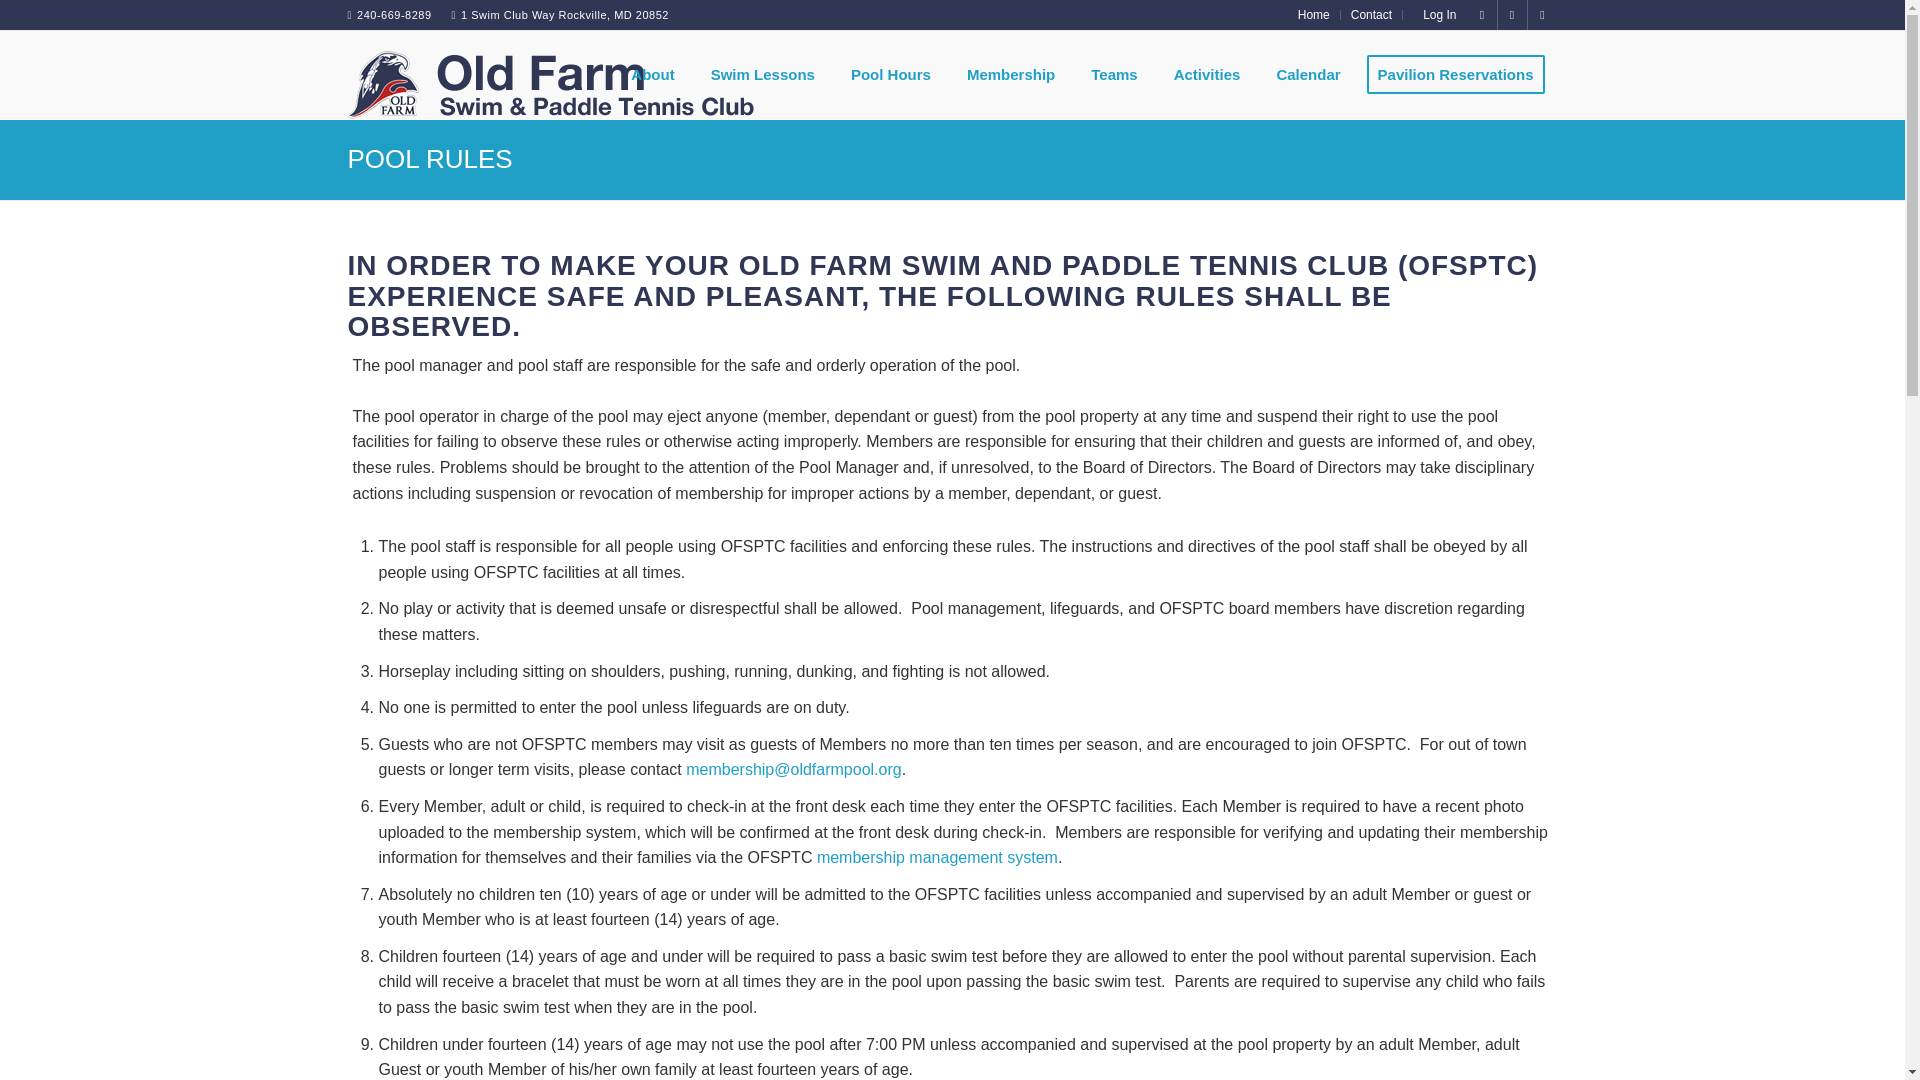  Describe the element at coordinates (550, 74) in the screenshot. I see `logo-bl` at that location.